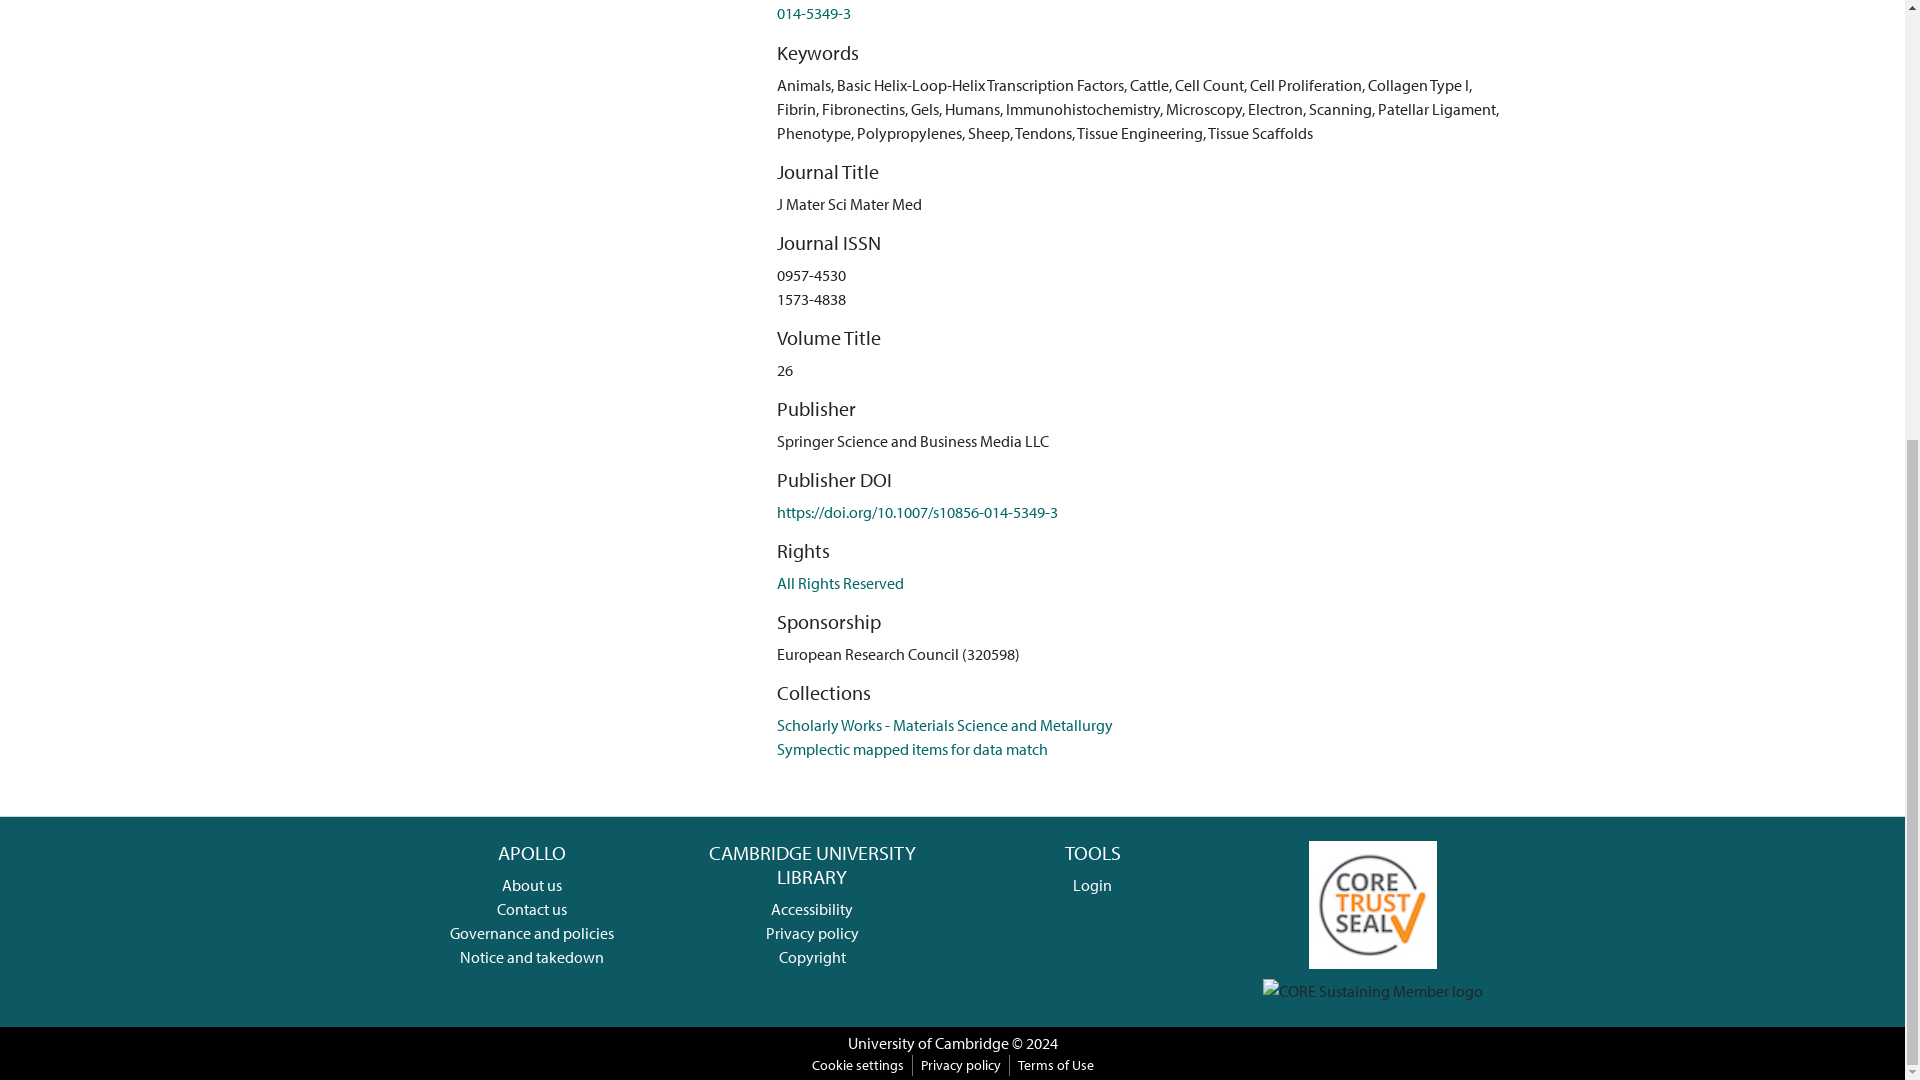  What do you see at coordinates (945, 724) in the screenshot?
I see `Scholarly Works - Materials Science and Metallurgy` at bounding box center [945, 724].